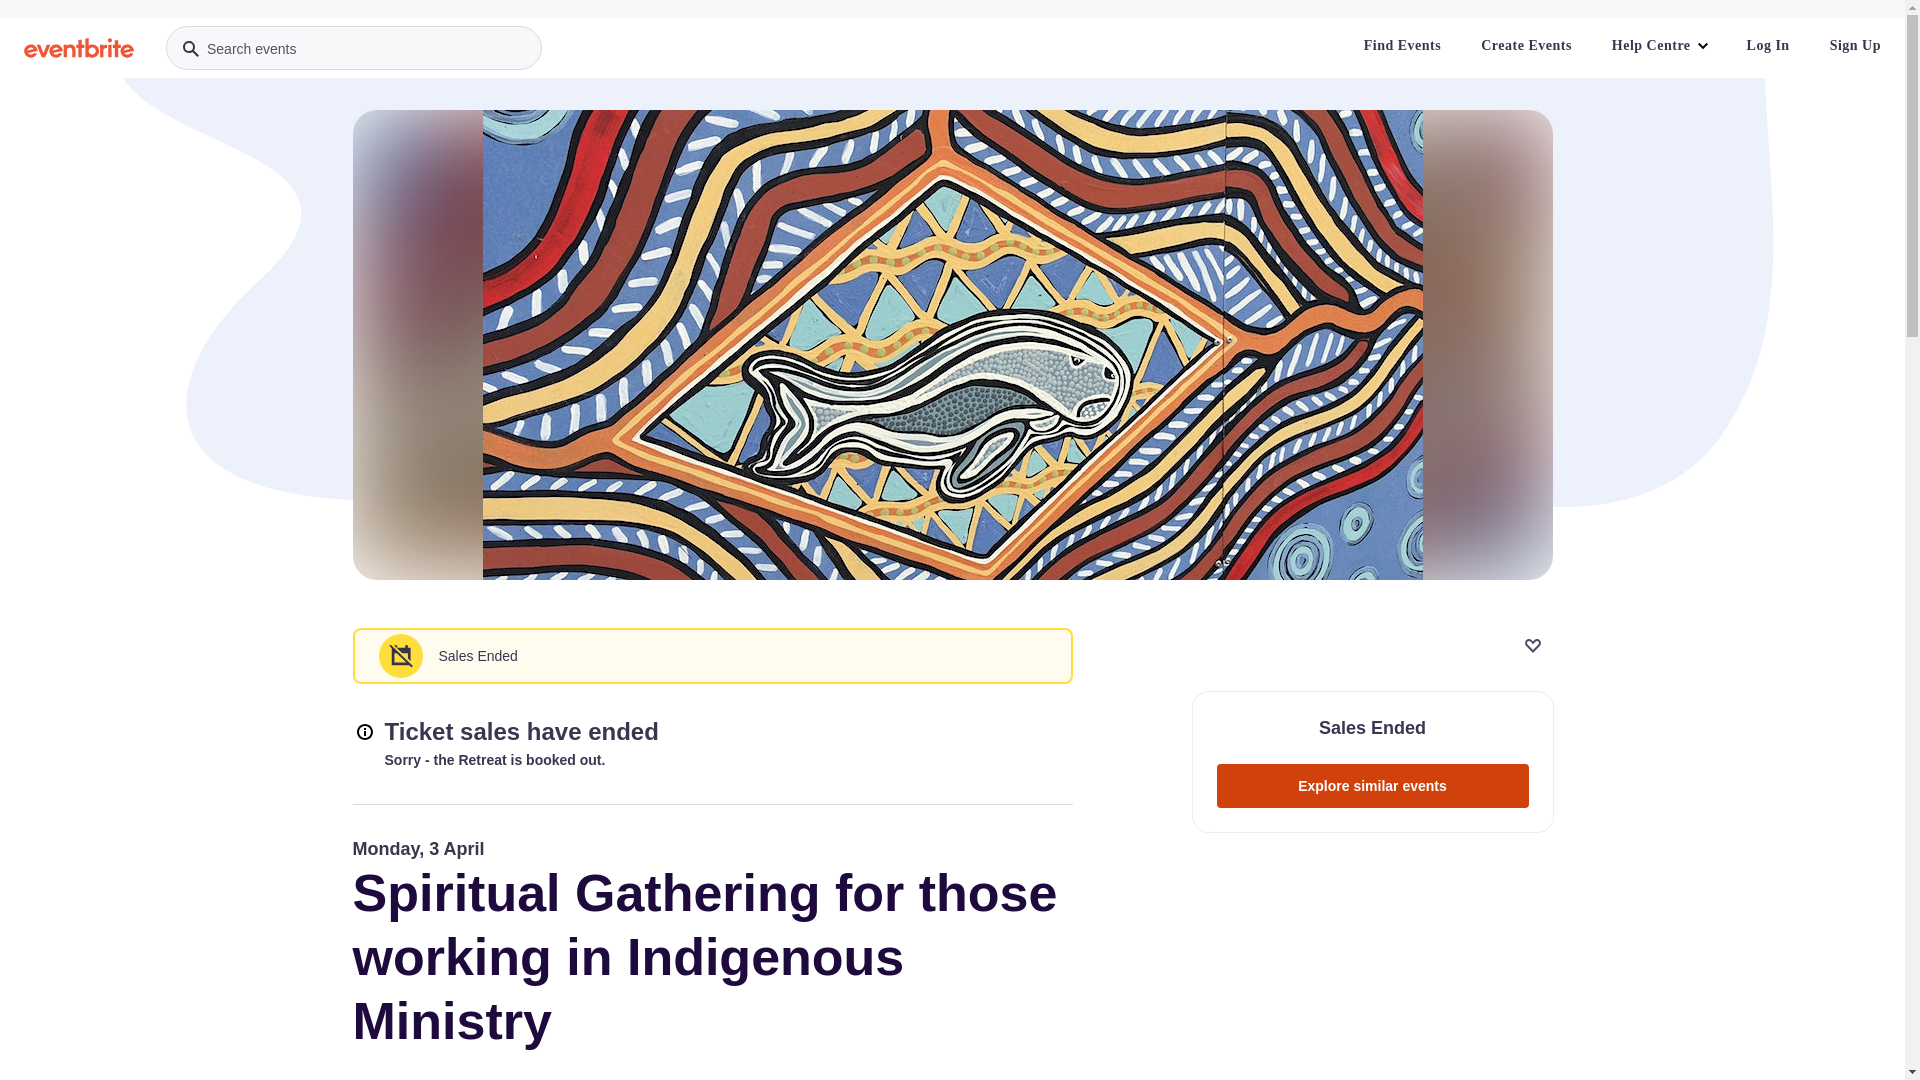 The image size is (1920, 1080). What do you see at coordinates (1856, 46) in the screenshot?
I see `Sign Up` at bounding box center [1856, 46].